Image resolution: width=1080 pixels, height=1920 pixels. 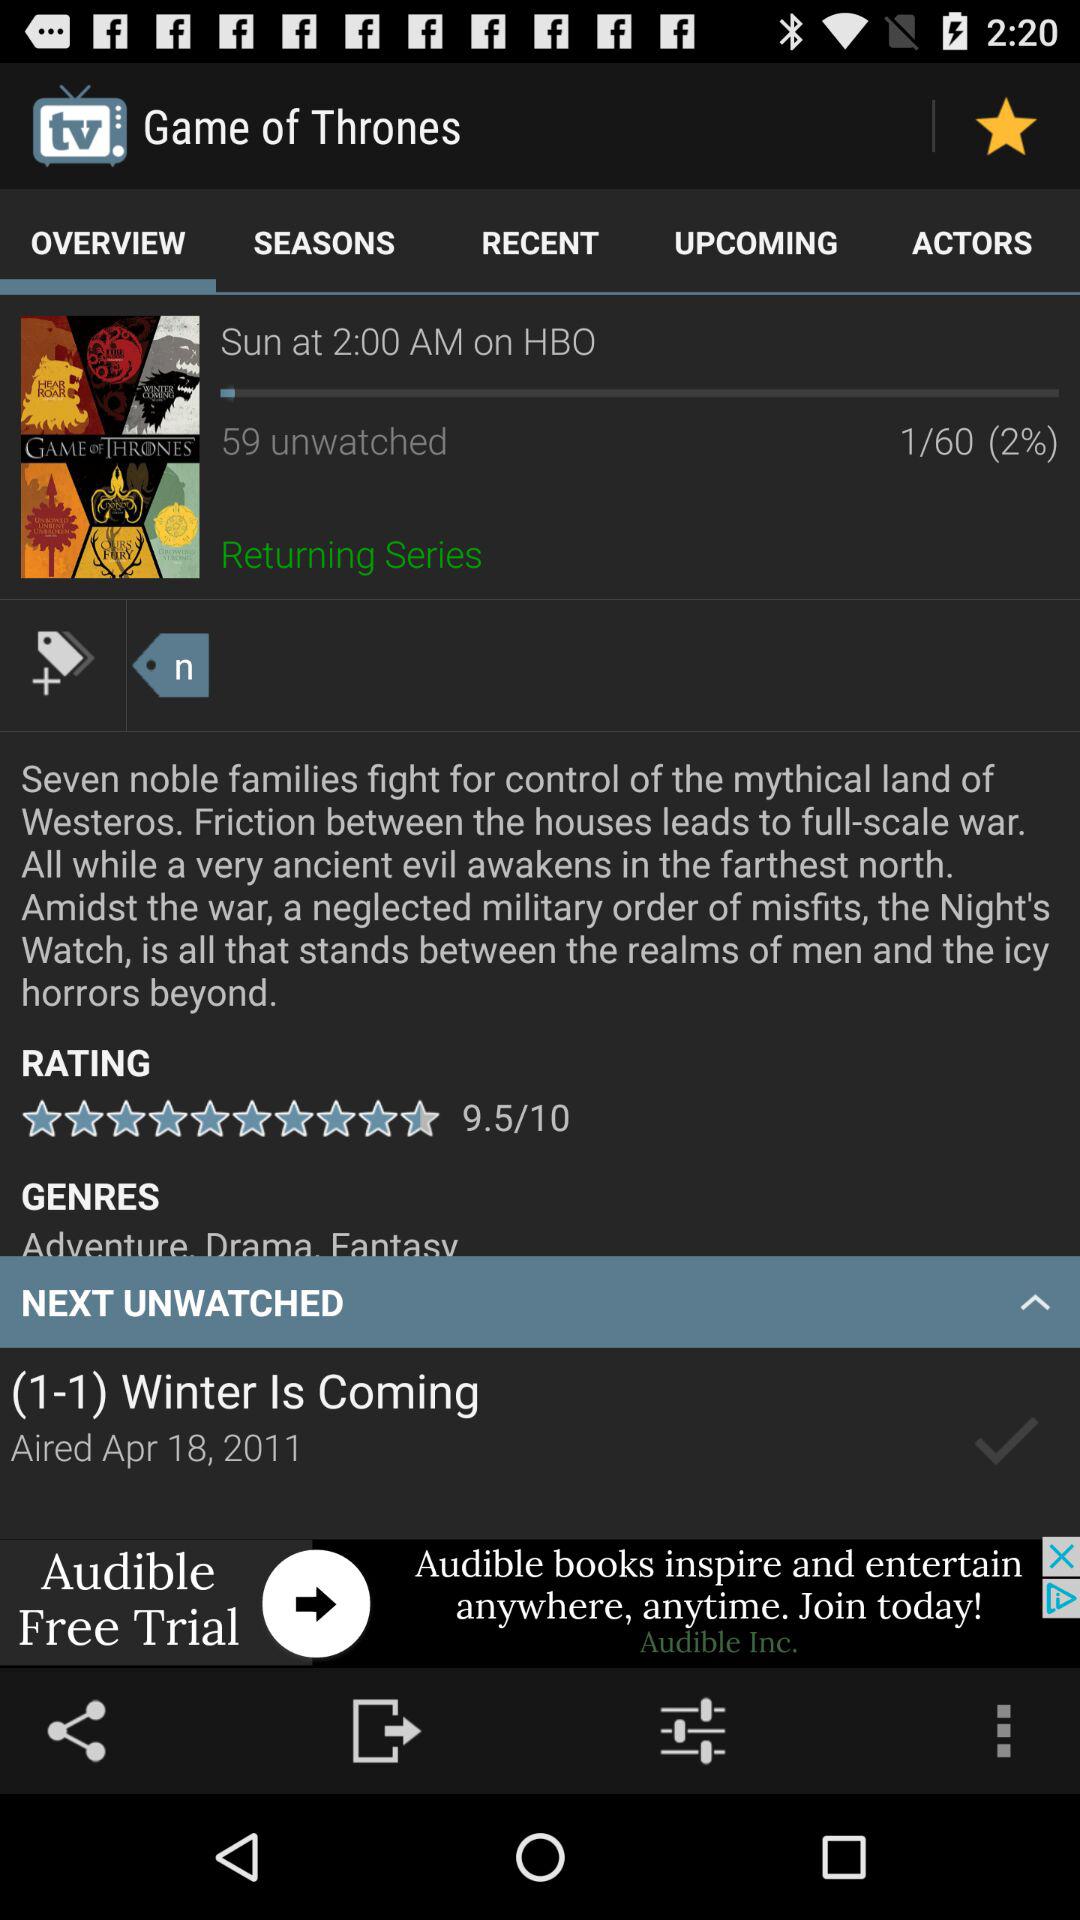 What do you see at coordinates (1006, 1442) in the screenshot?
I see `select unwatched episode` at bounding box center [1006, 1442].